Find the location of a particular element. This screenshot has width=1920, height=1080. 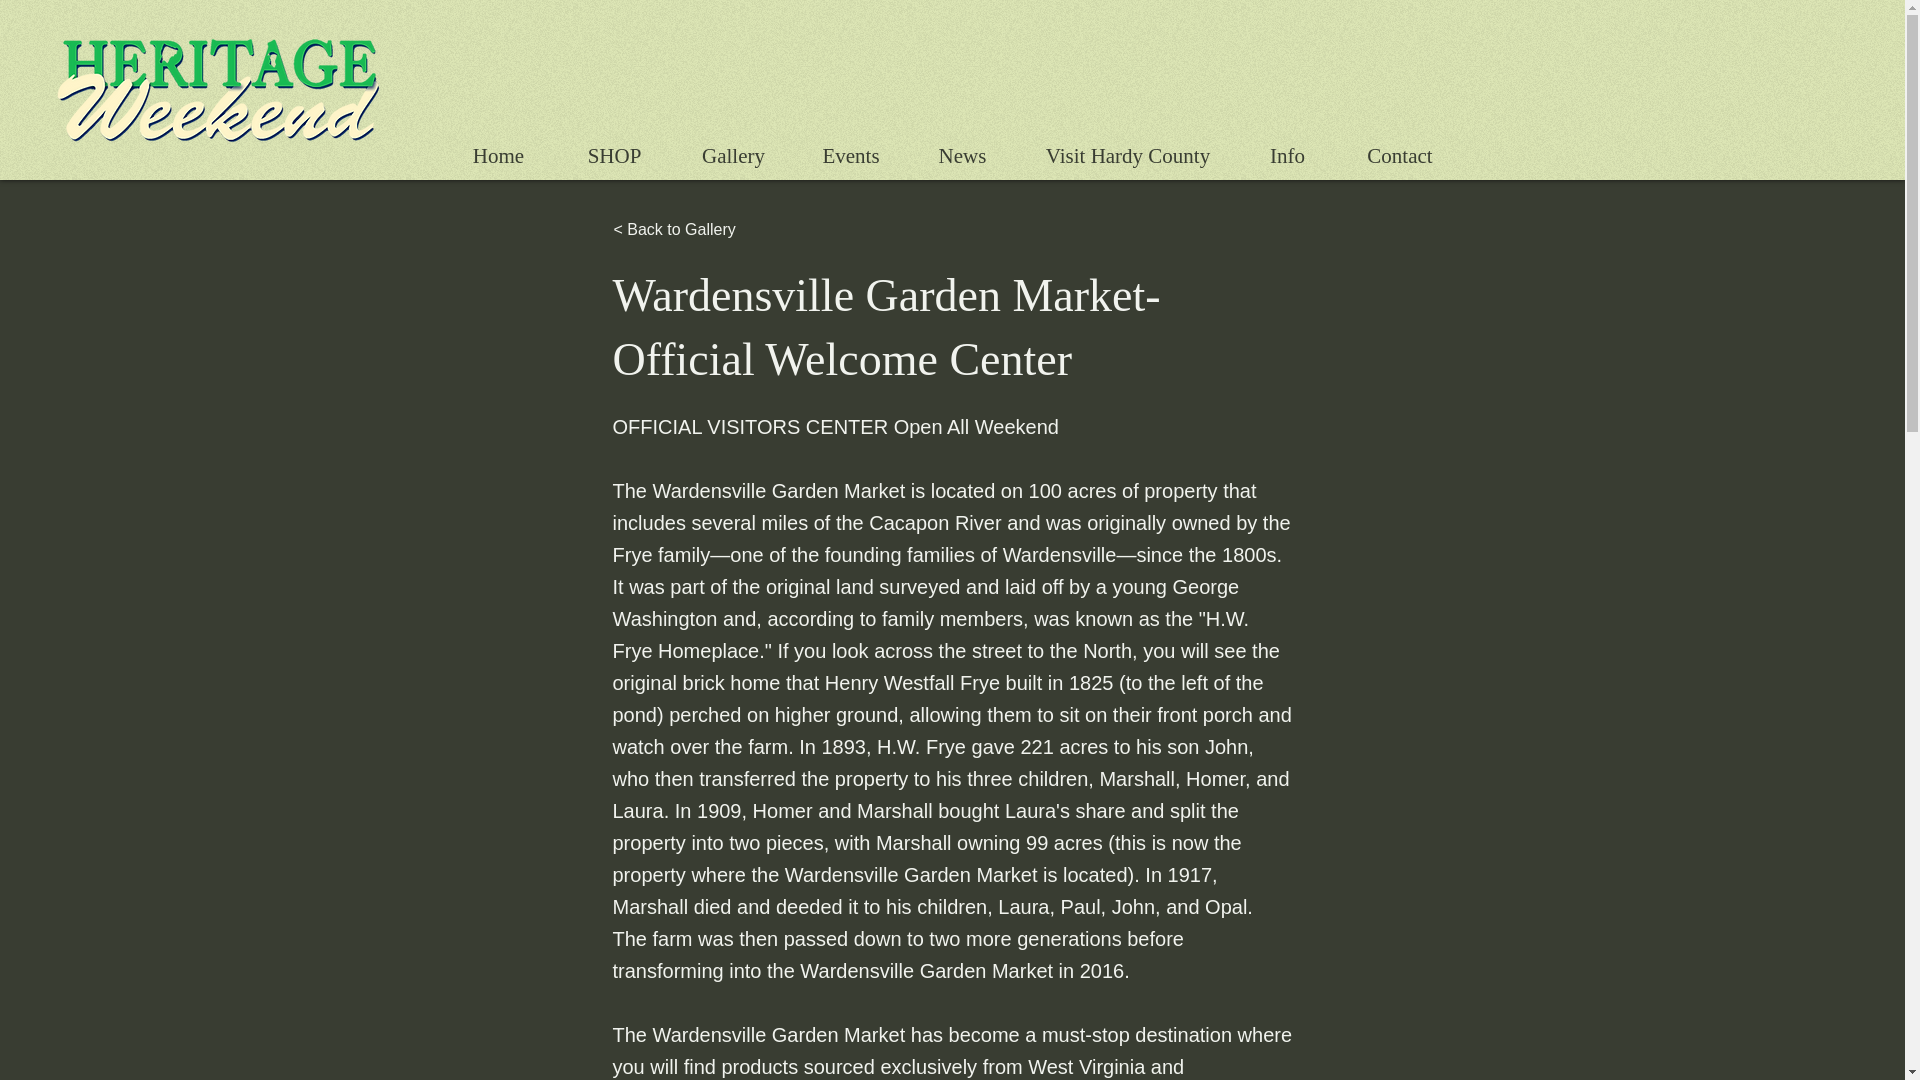

Gallery is located at coordinates (734, 156).